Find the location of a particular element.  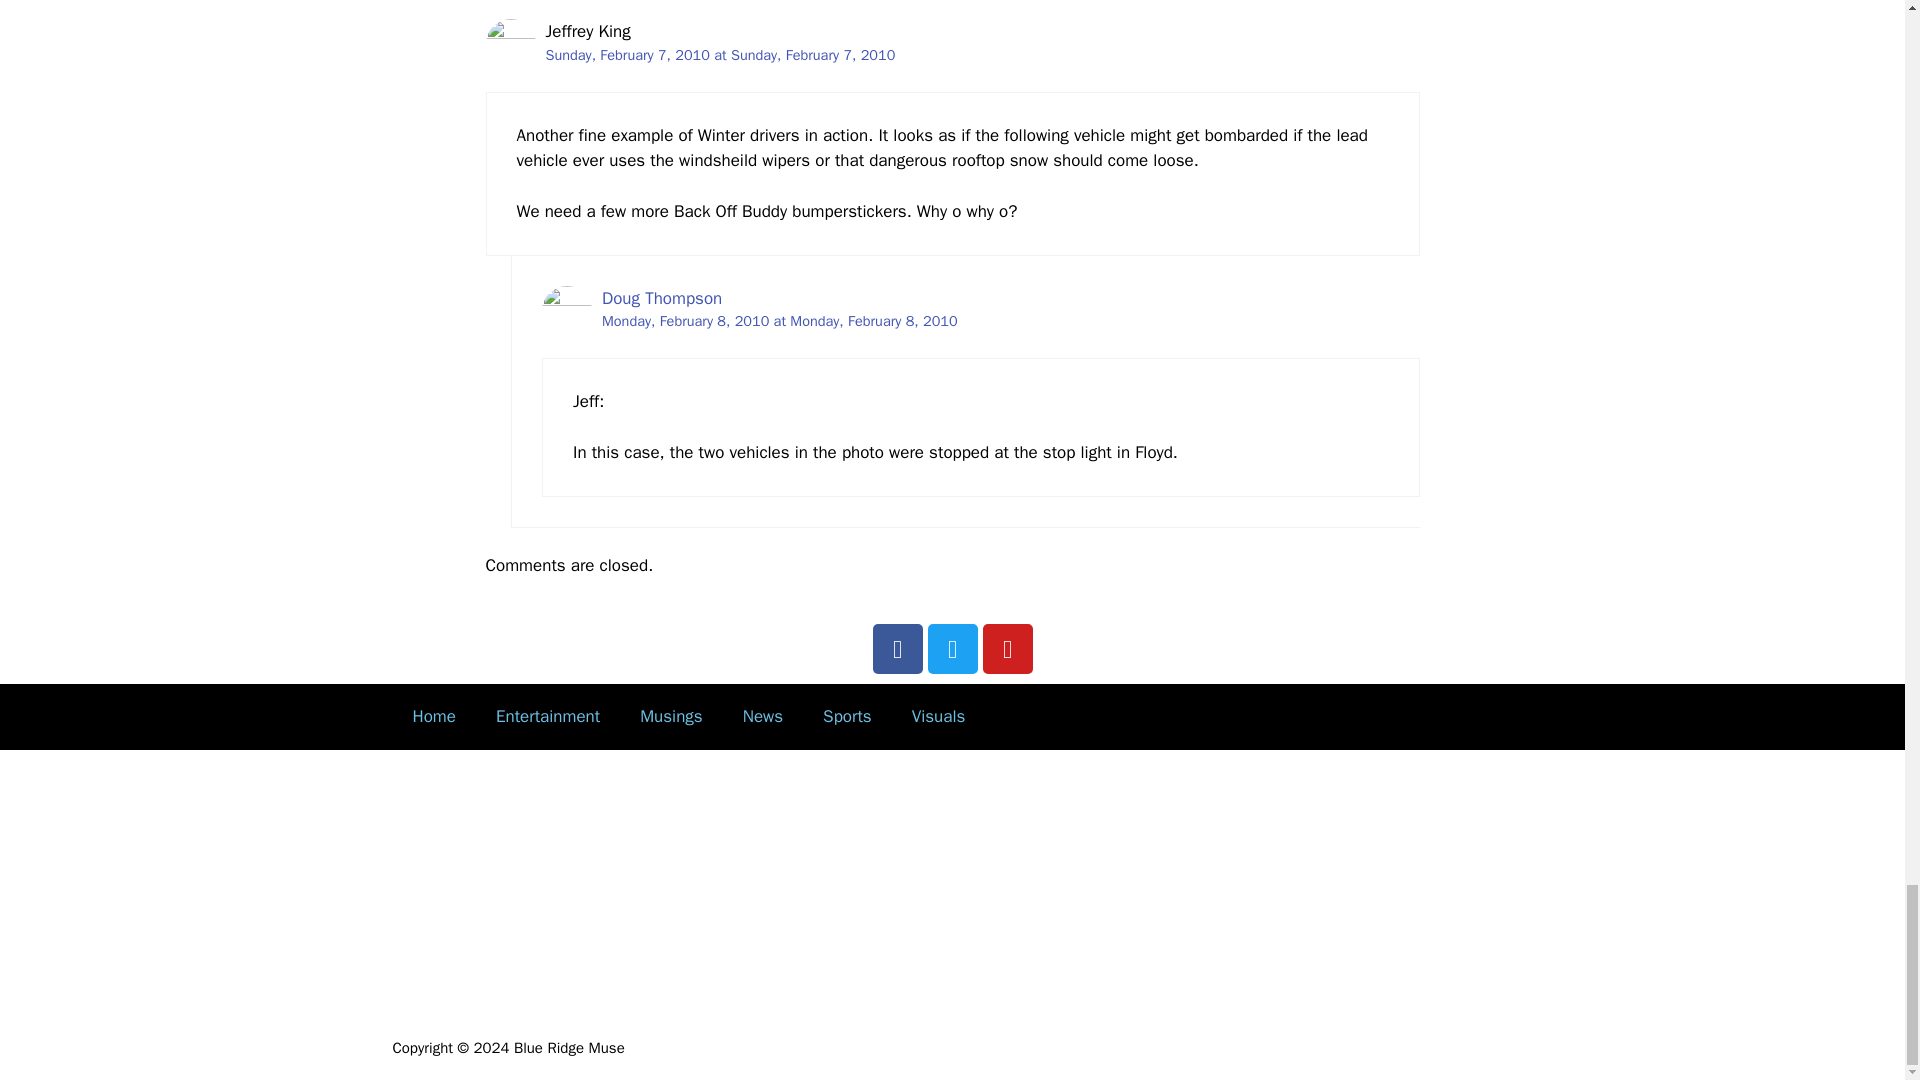

Musings is located at coordinates (672, 716).